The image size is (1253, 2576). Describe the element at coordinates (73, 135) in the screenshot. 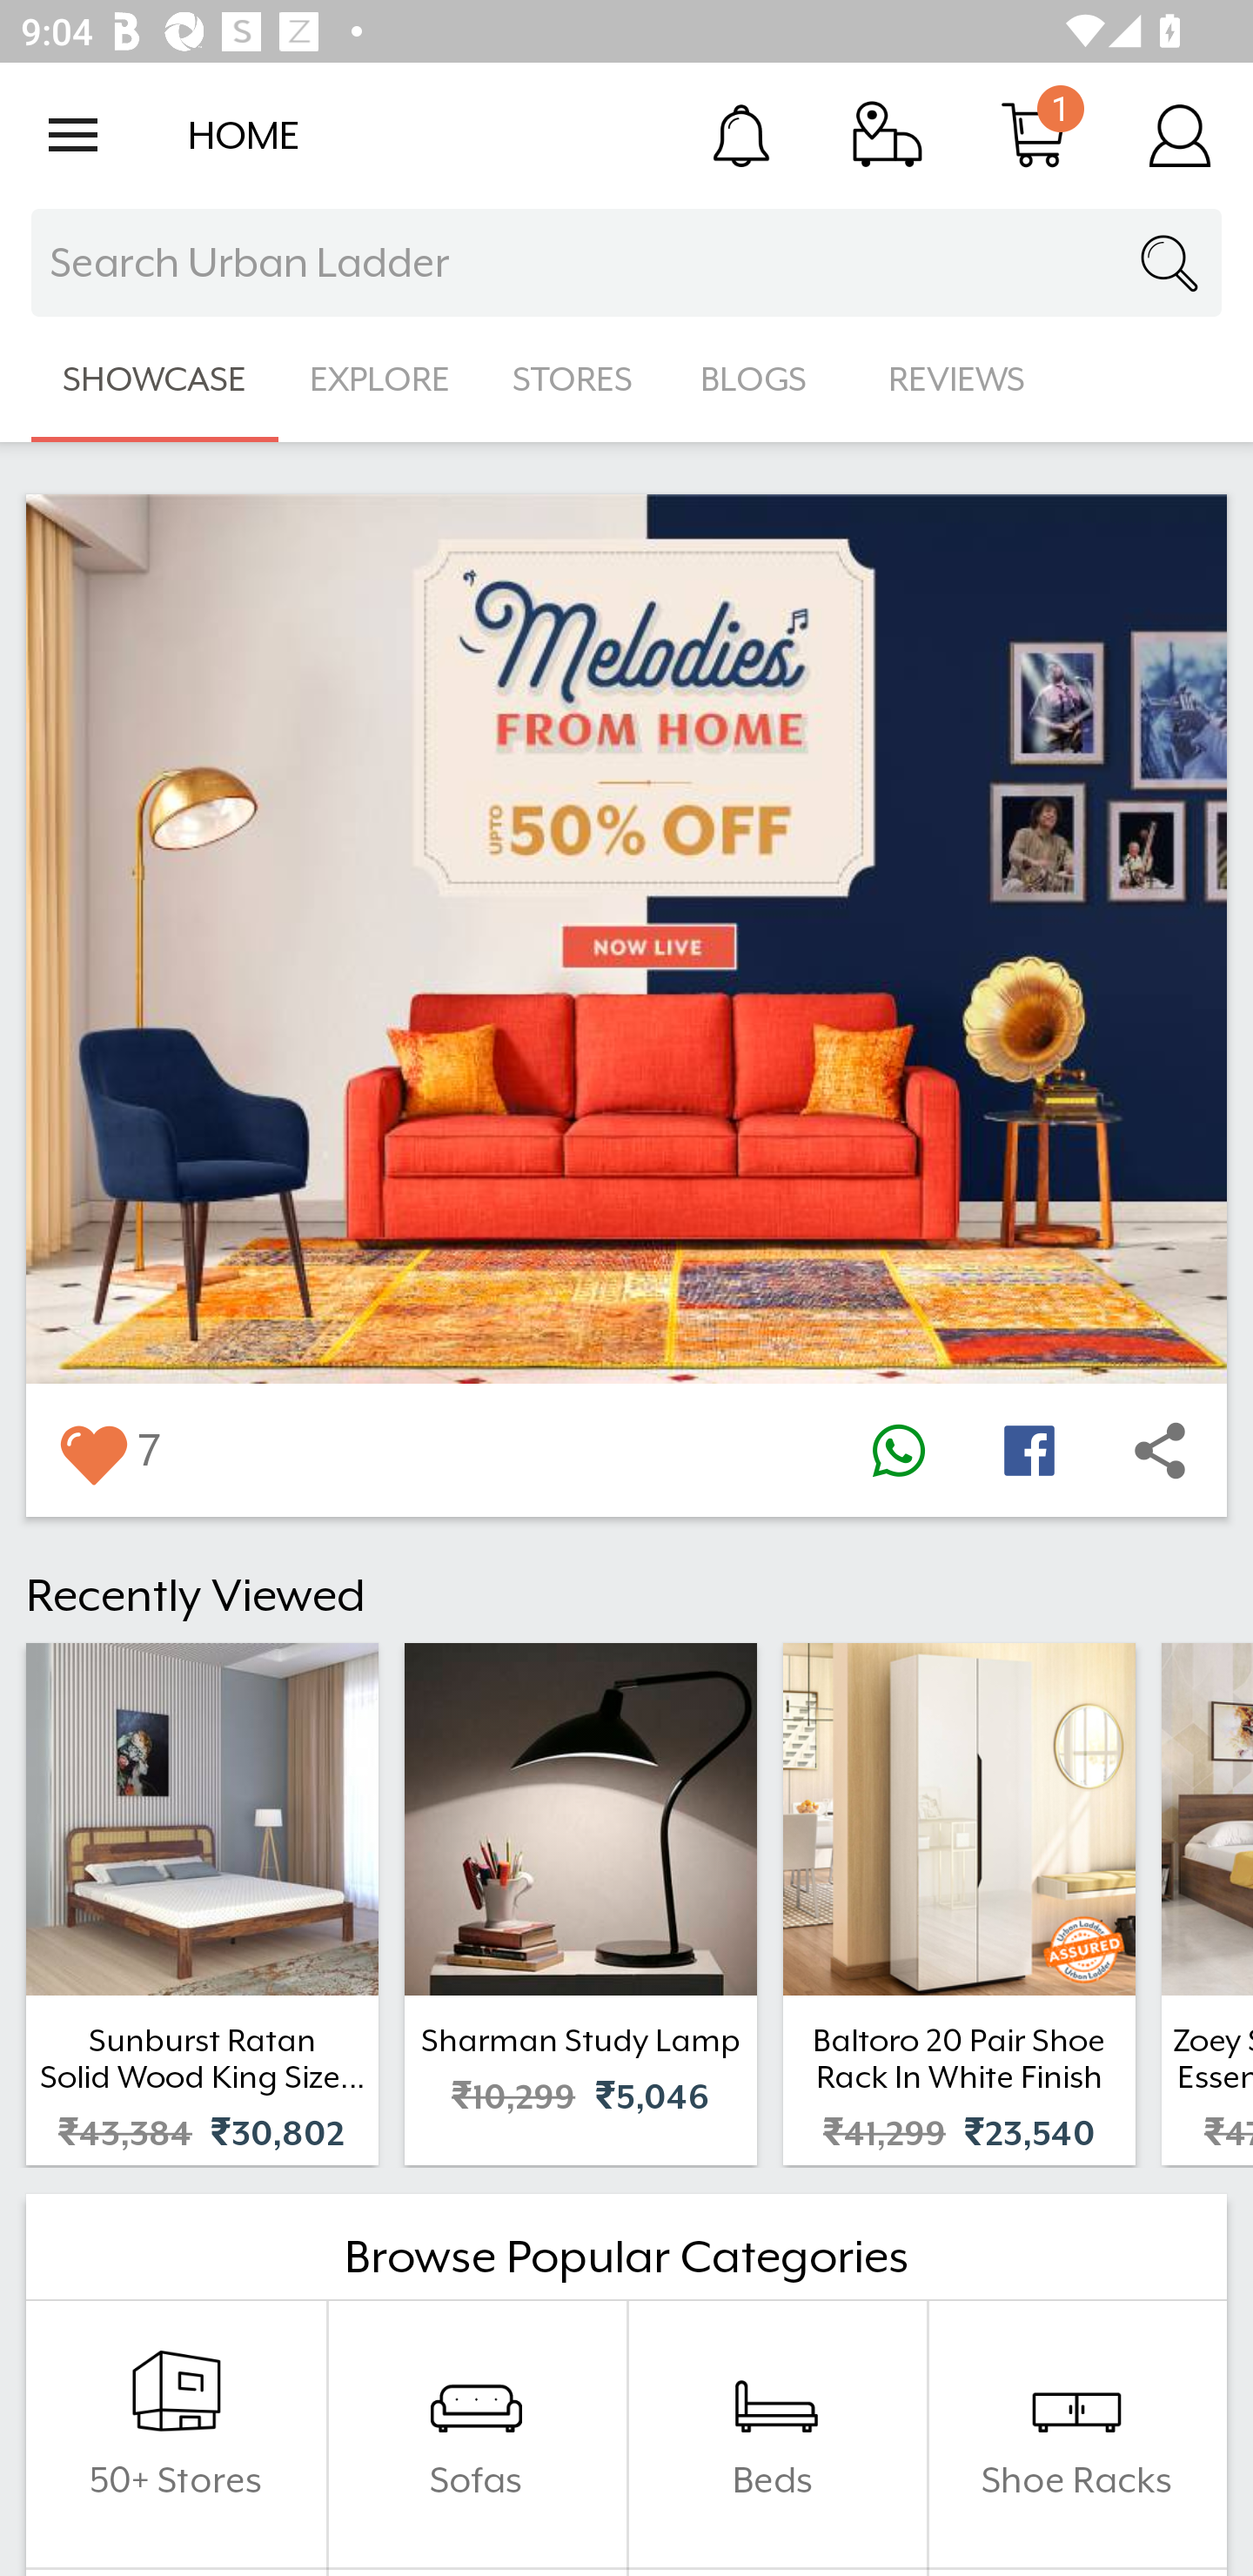

I see `Open navigation drawer` at that location.